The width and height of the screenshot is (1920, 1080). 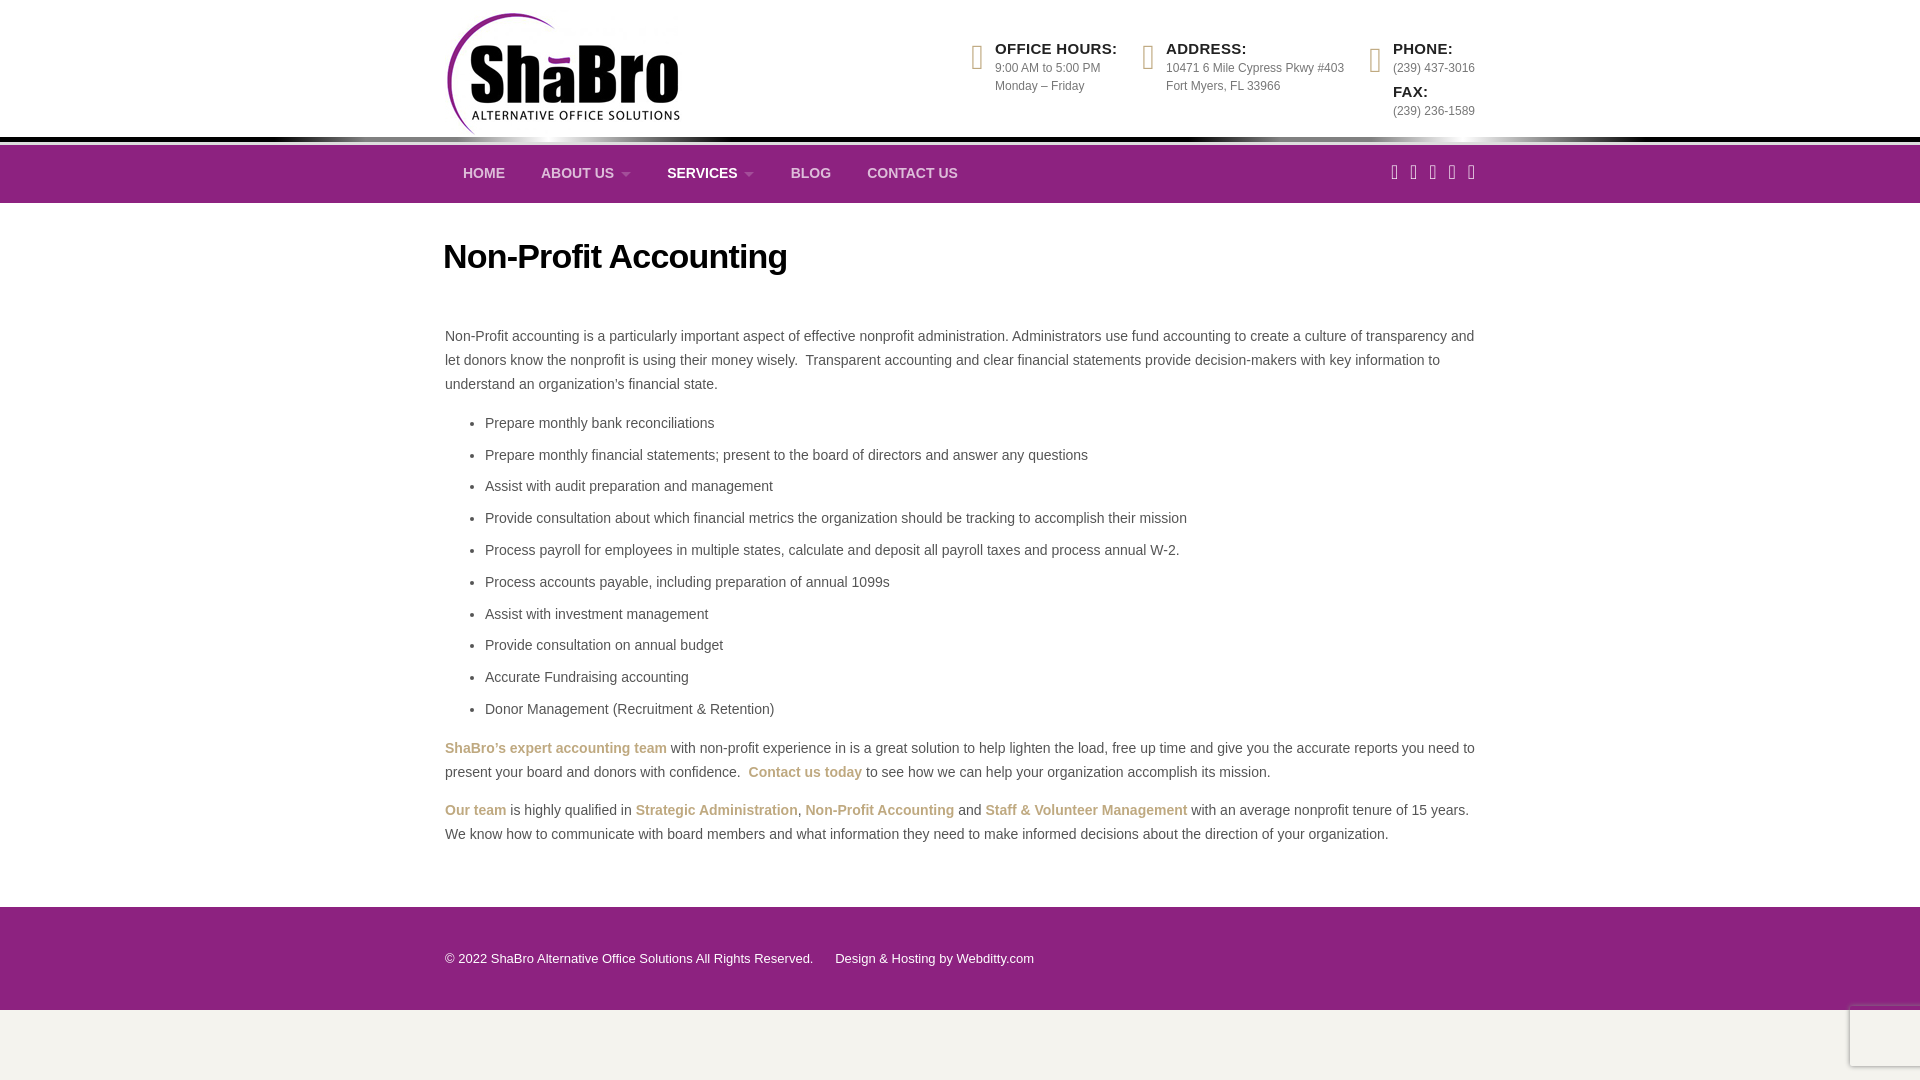 I want to click on HOME, so click(x=484, y=174).